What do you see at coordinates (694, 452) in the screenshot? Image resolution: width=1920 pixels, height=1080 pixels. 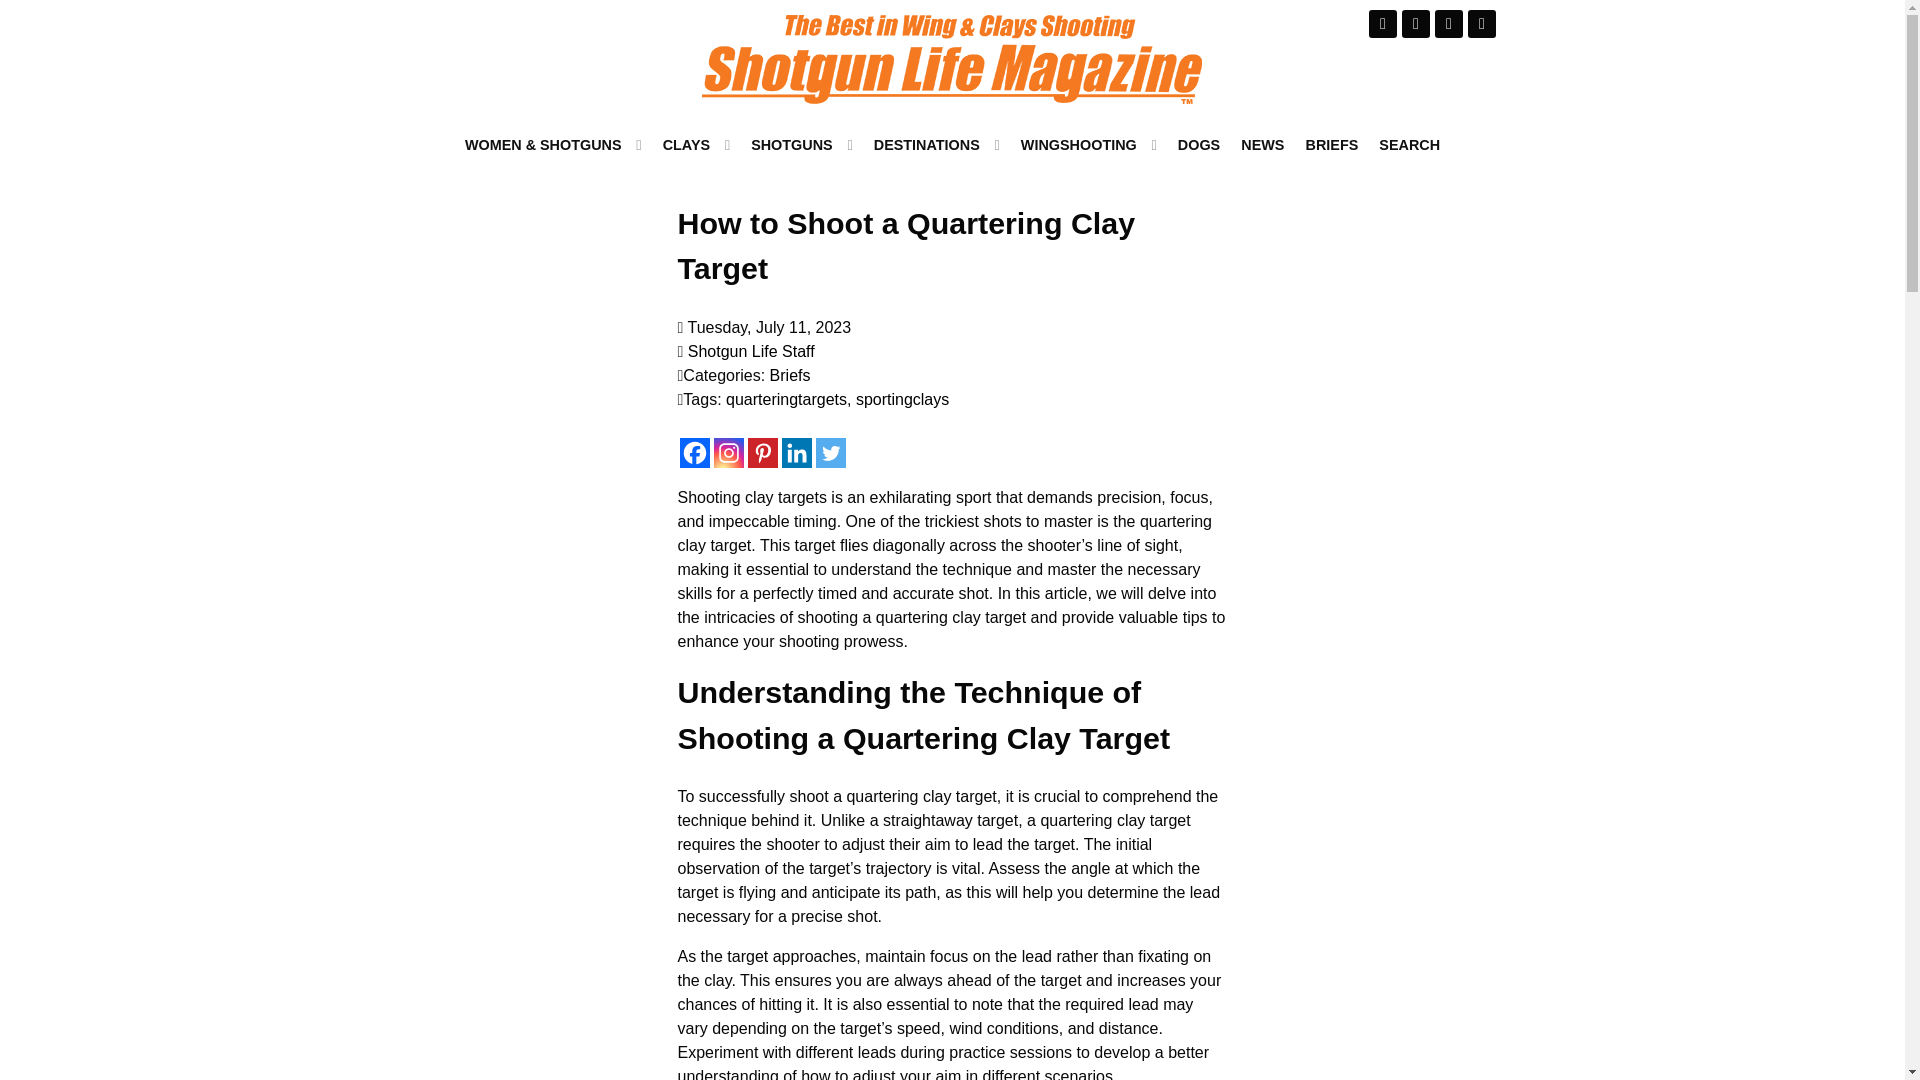 I see `Facebook` at bounding box center [694, 452].